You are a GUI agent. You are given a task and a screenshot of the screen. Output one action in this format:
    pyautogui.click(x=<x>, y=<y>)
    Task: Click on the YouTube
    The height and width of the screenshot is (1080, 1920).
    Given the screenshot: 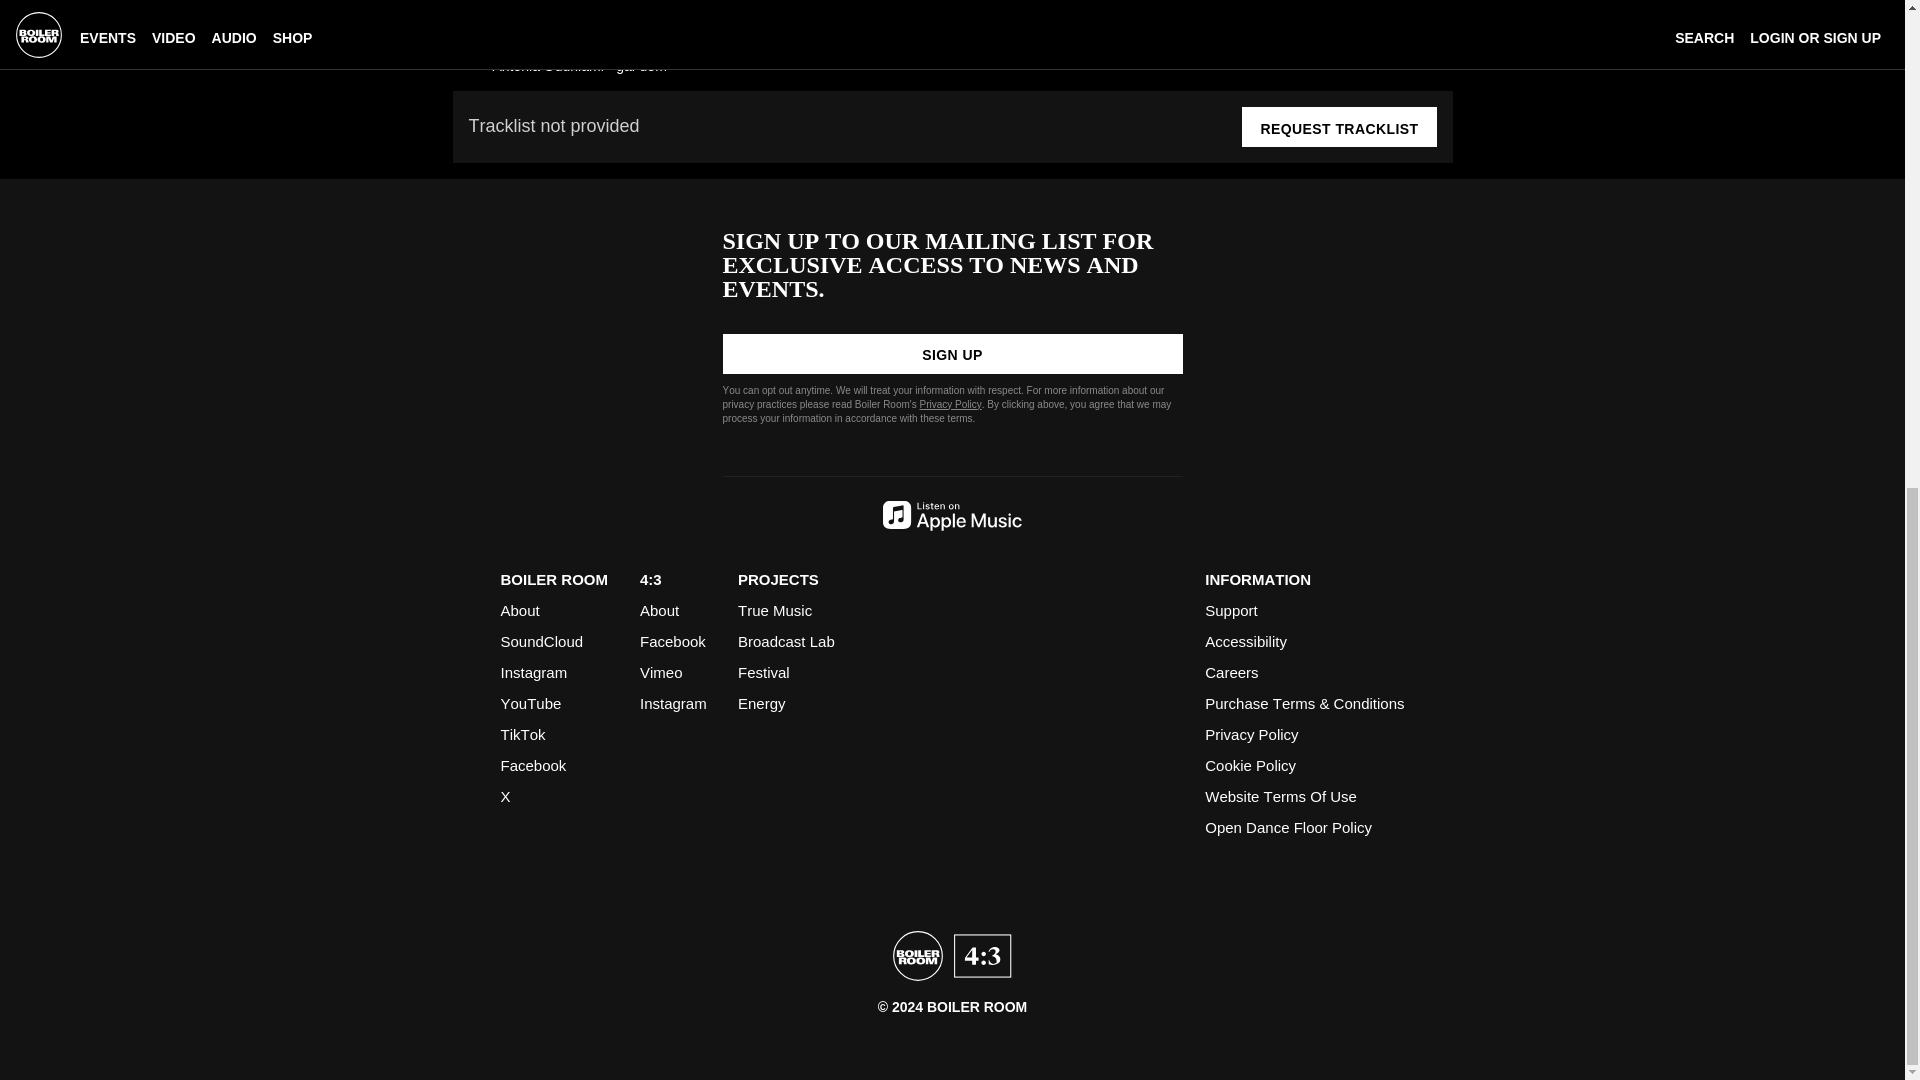 What is the action you would take?
    pyautogui.click(x=530, y=703)
    